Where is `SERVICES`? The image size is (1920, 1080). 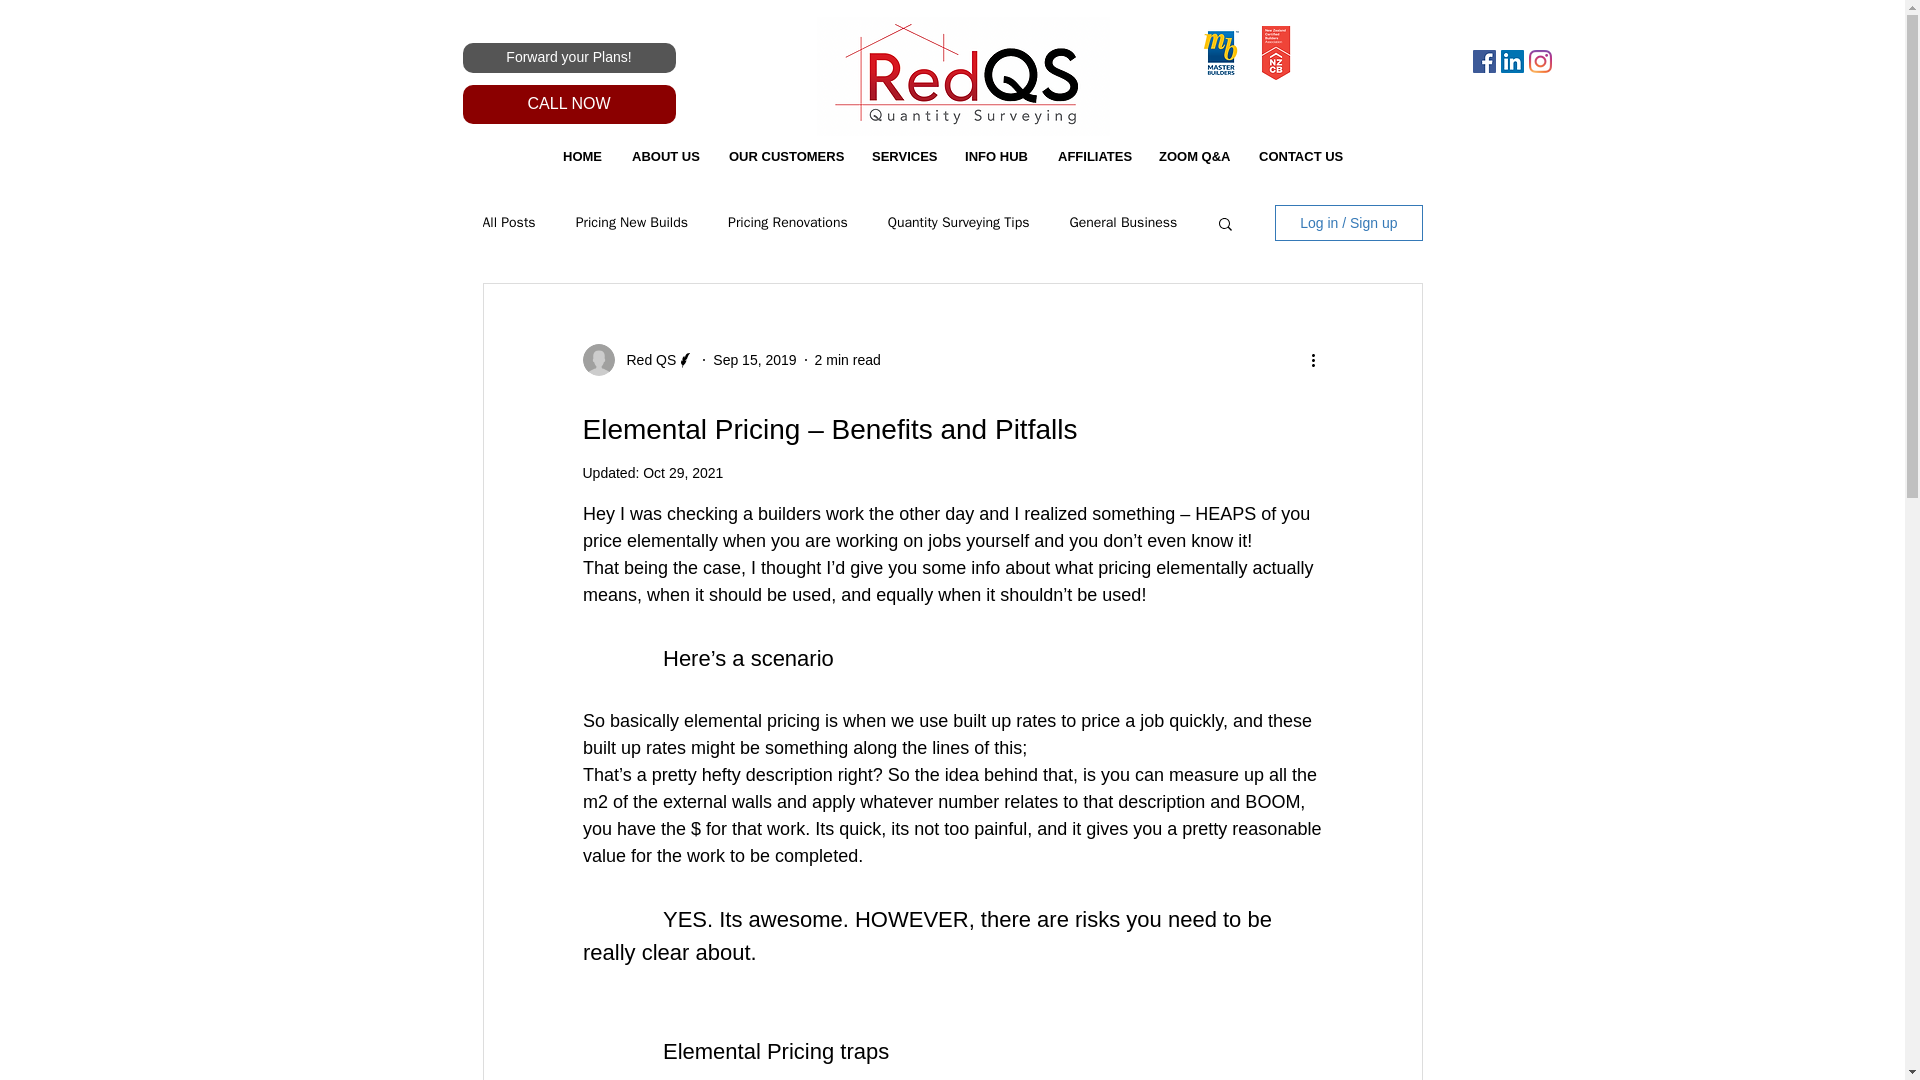 SERVICES is located at coordinates (903, 156).